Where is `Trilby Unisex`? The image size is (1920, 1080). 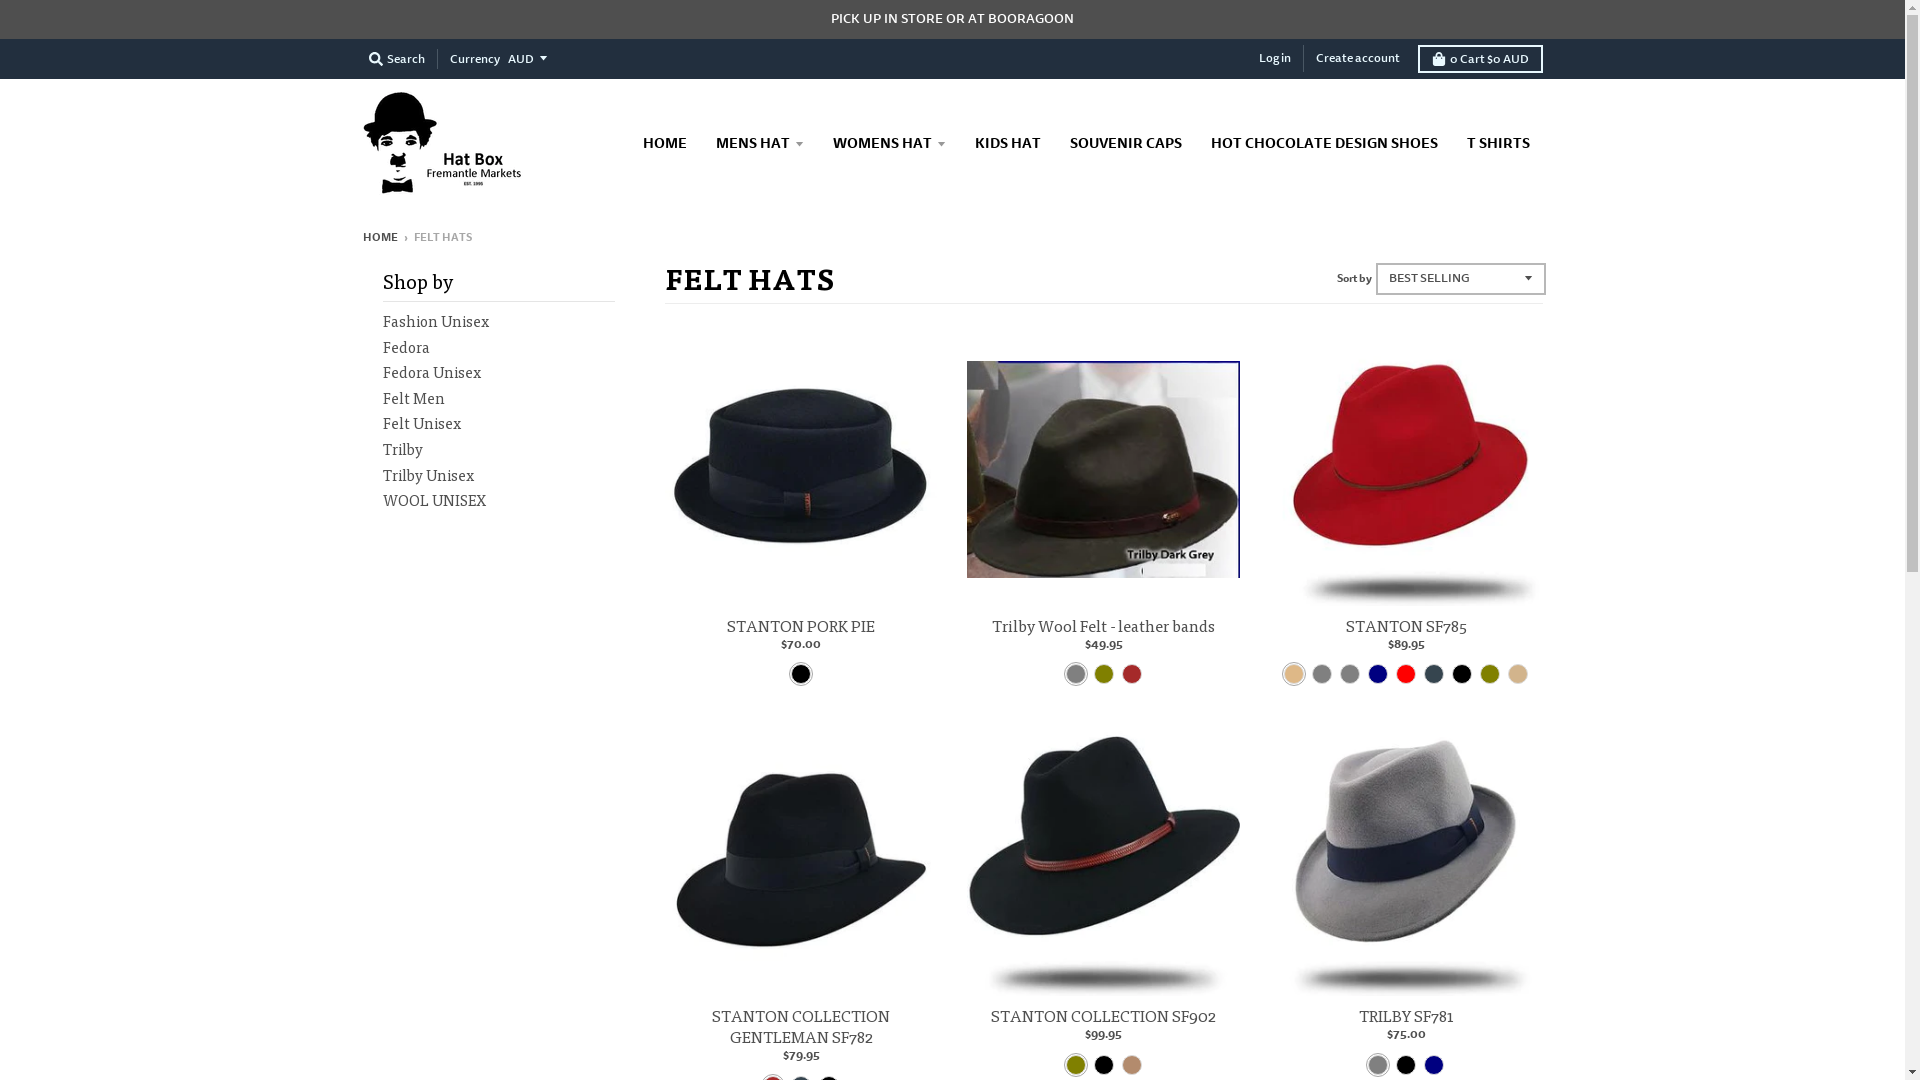 Trilby Unisex is located at coordinates (428, 475).